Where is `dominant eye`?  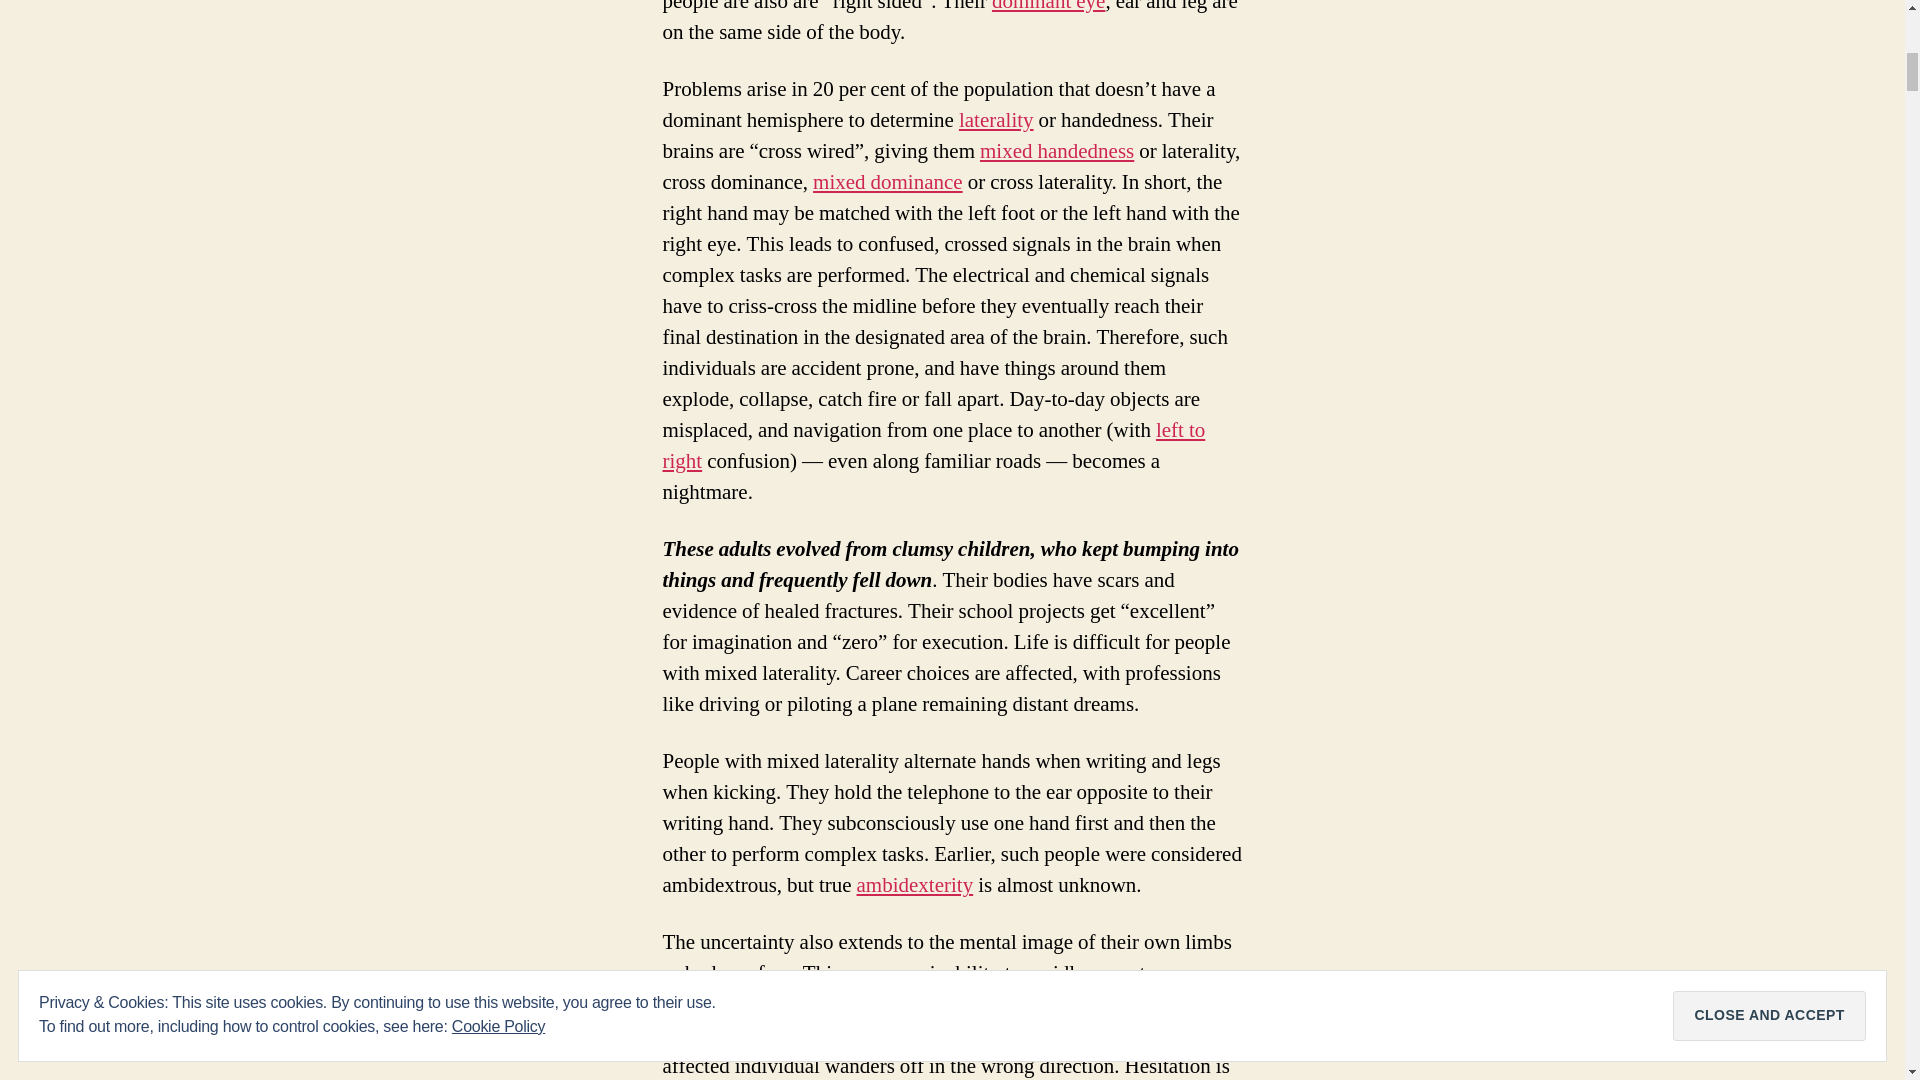
dominant eye is located at coordinates (1048, 8).